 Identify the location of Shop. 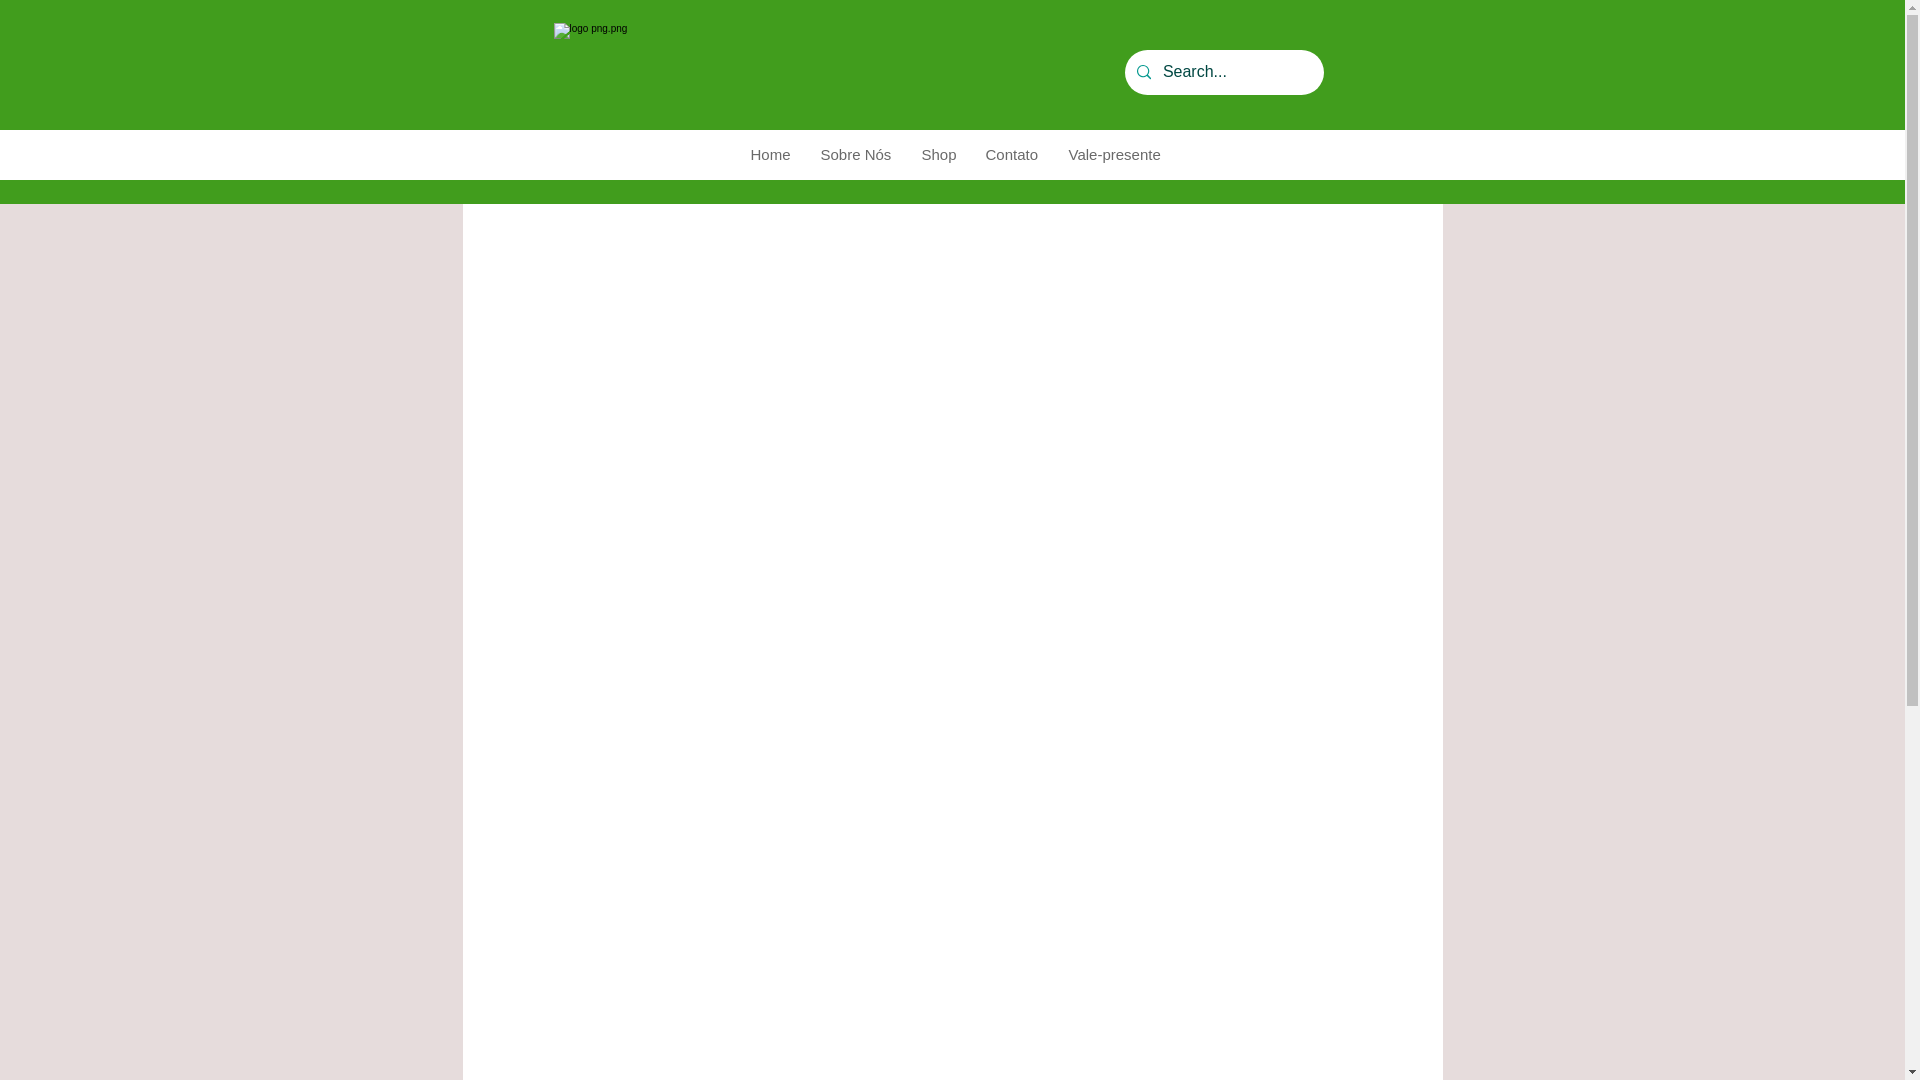
(938, 154).